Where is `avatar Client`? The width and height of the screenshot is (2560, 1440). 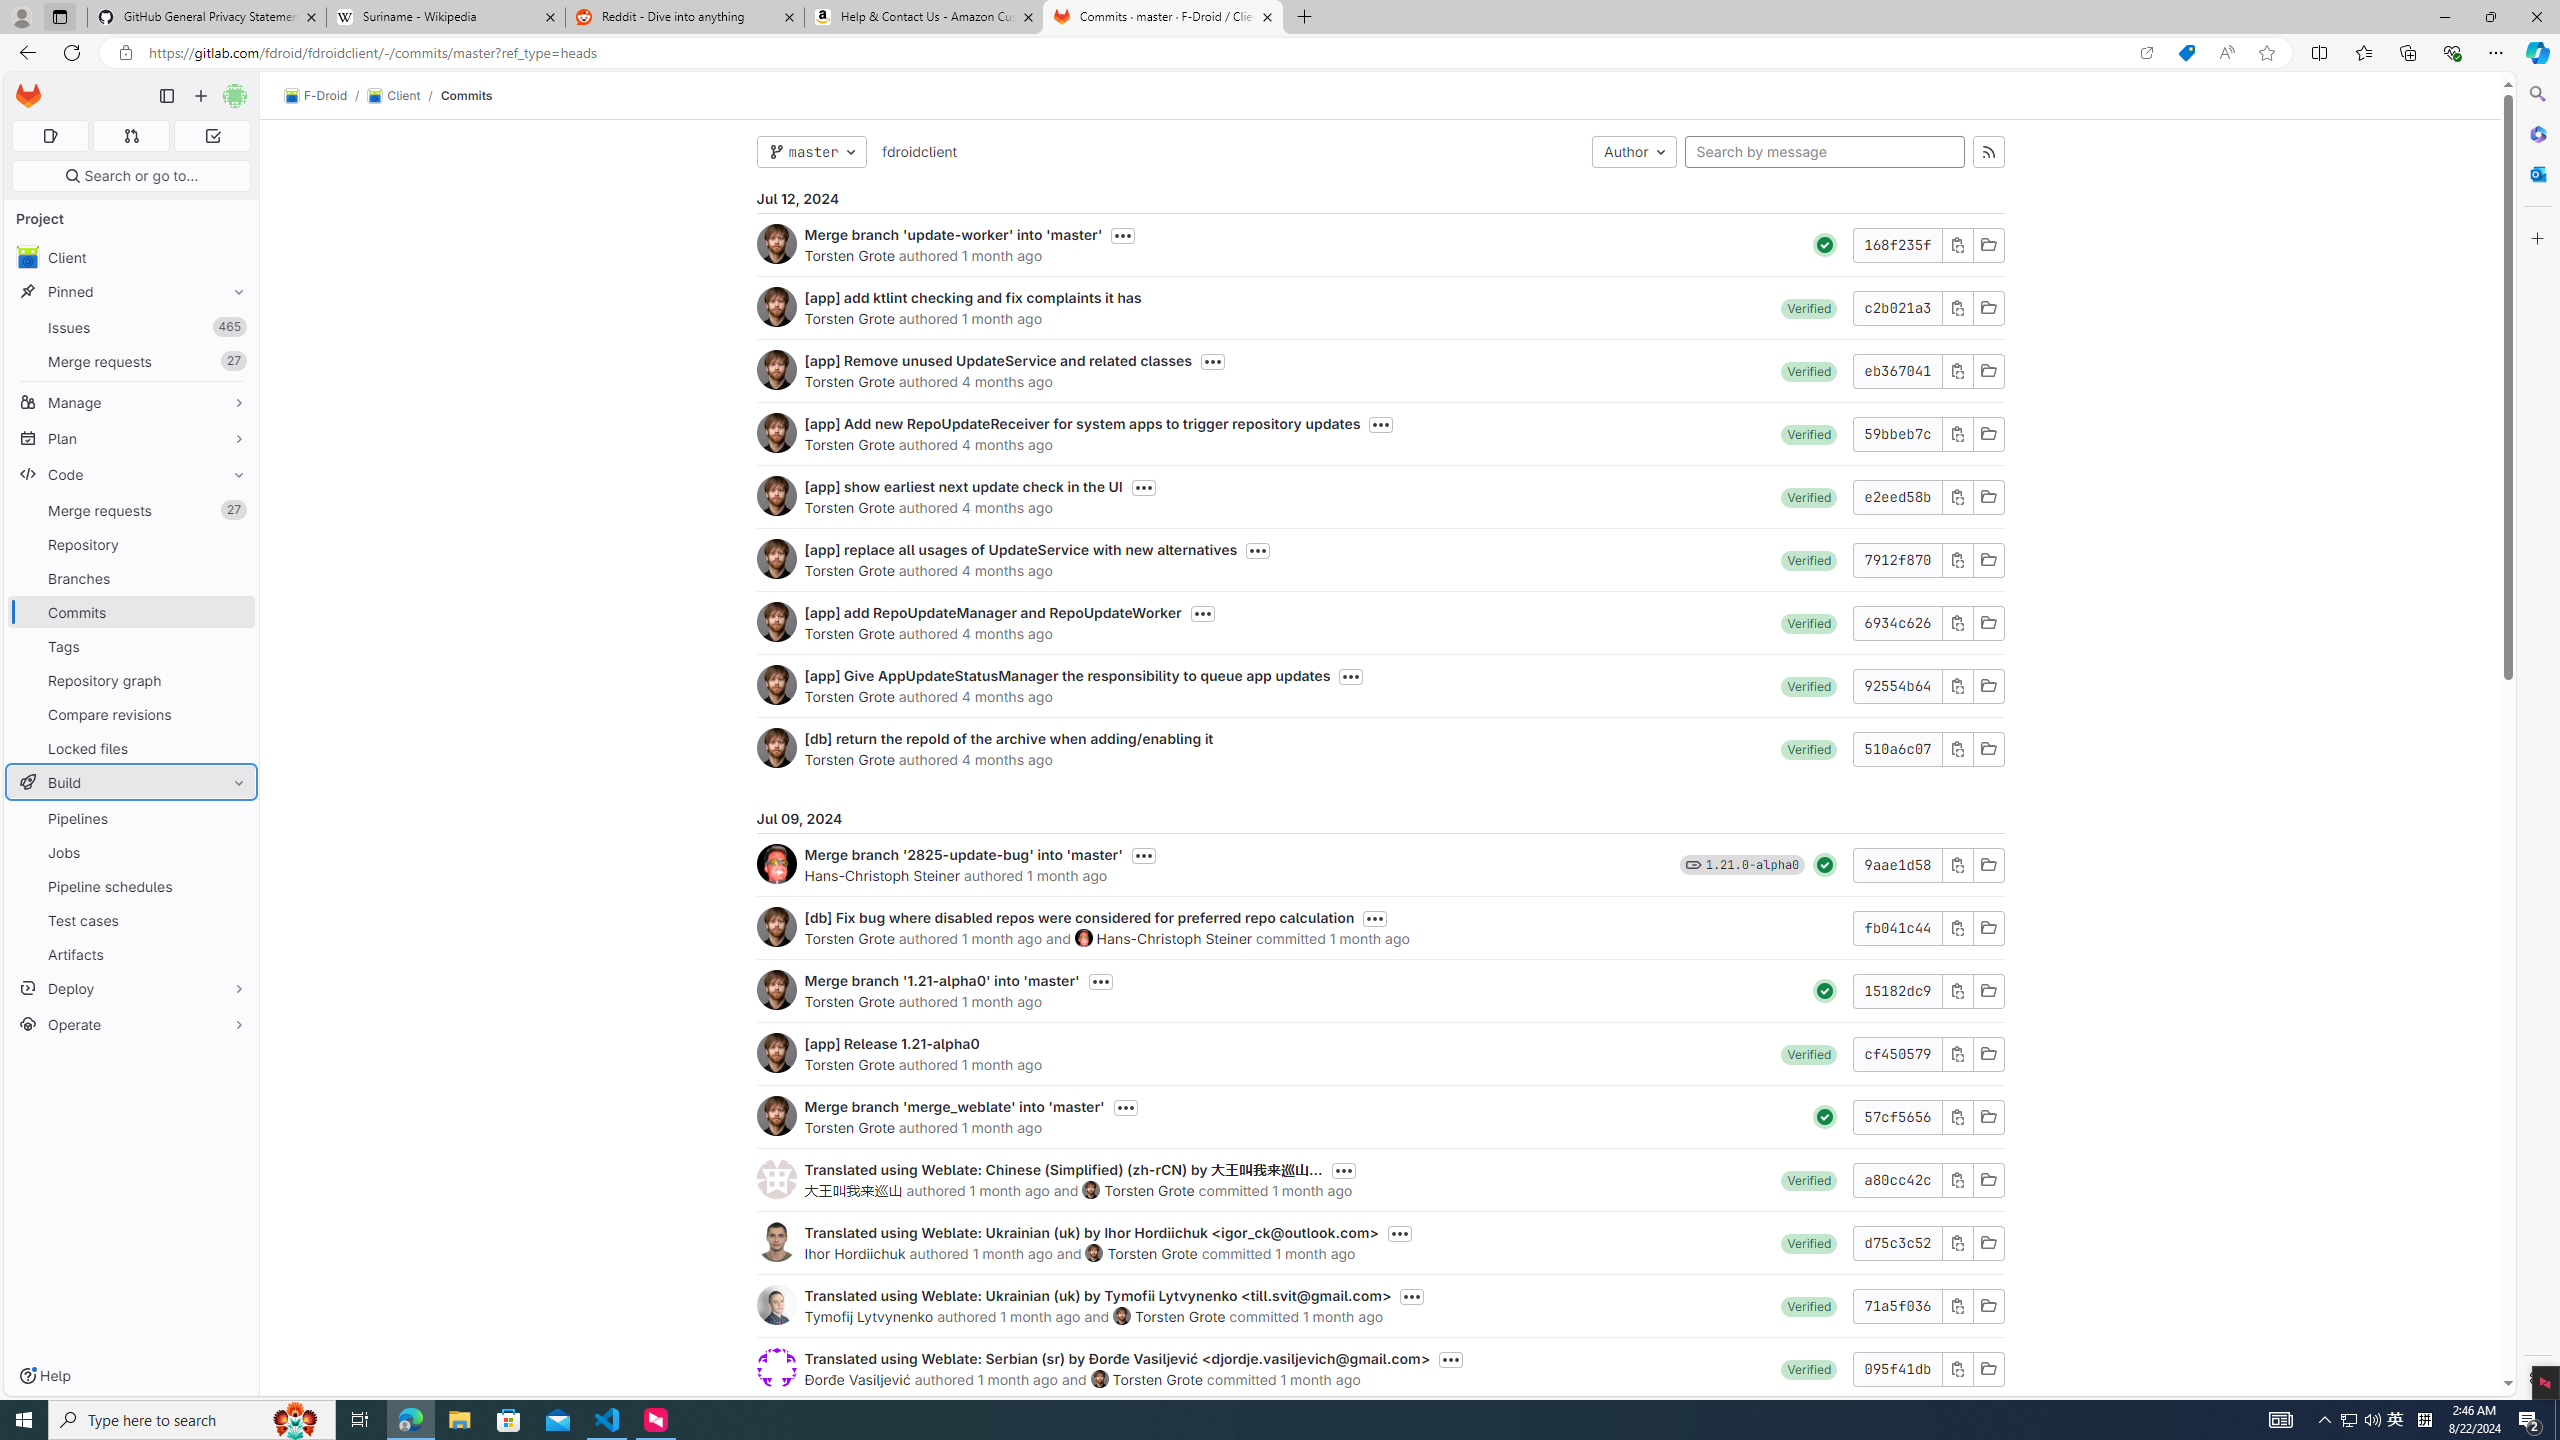
avatar Client is located at coordinates (132, 256).